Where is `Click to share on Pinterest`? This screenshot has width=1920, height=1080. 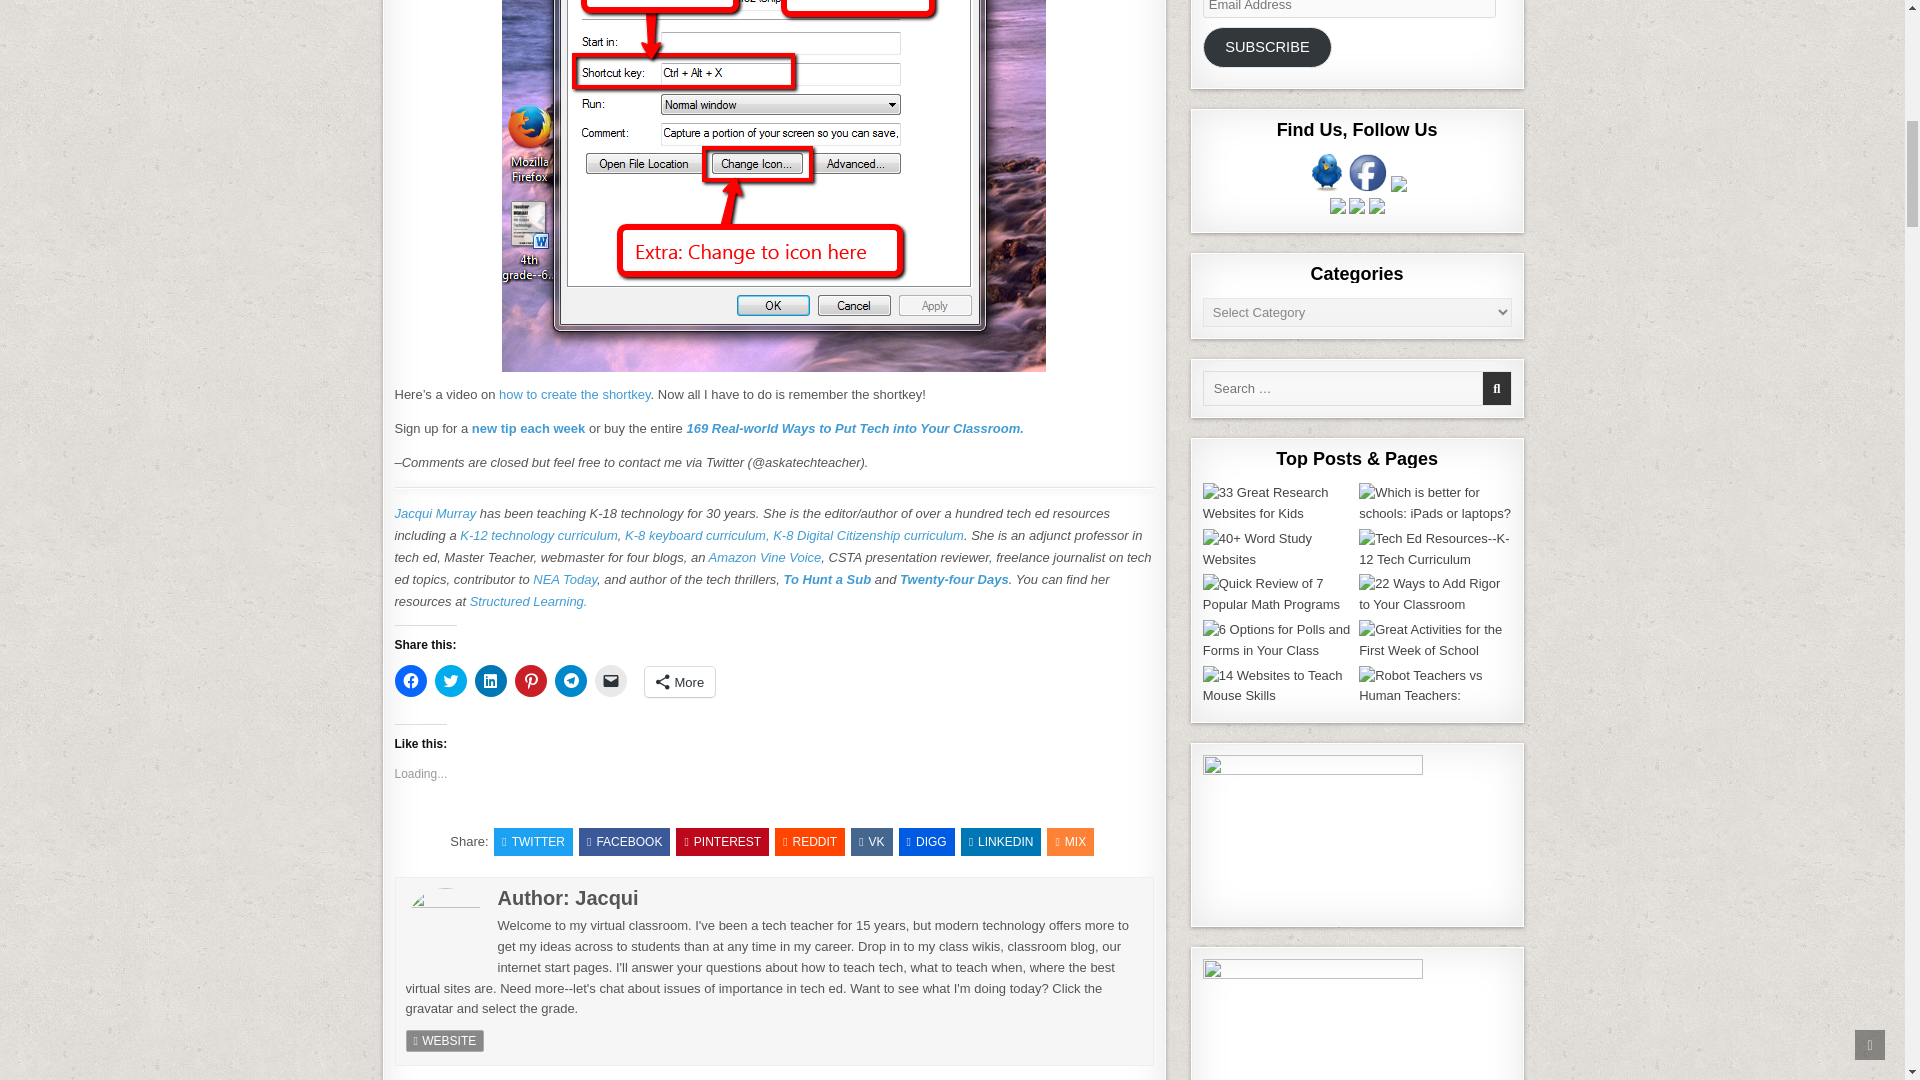 Click to share on Pinterest is located at coordinates (530, 680).